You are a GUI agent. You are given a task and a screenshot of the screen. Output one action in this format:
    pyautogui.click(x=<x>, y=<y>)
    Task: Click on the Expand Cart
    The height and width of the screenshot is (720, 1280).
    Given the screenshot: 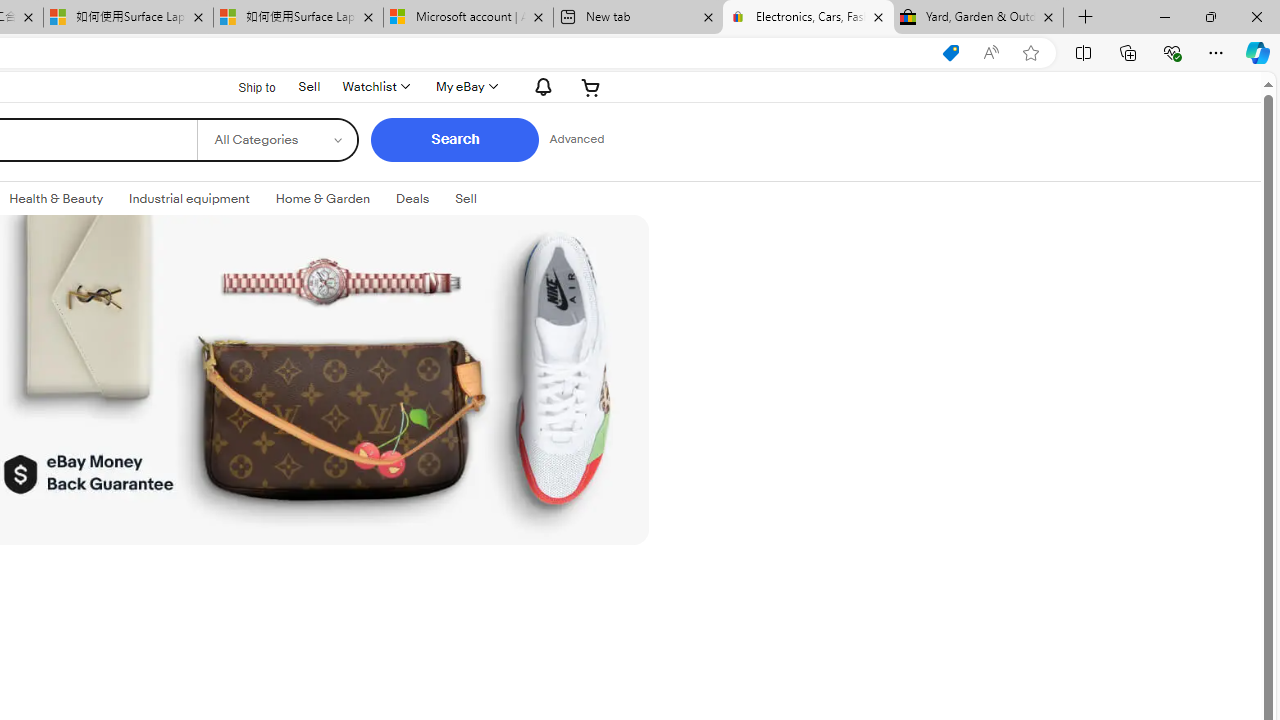 What is the action you would take?
    pyautogui.click(x=591, y=86)
    